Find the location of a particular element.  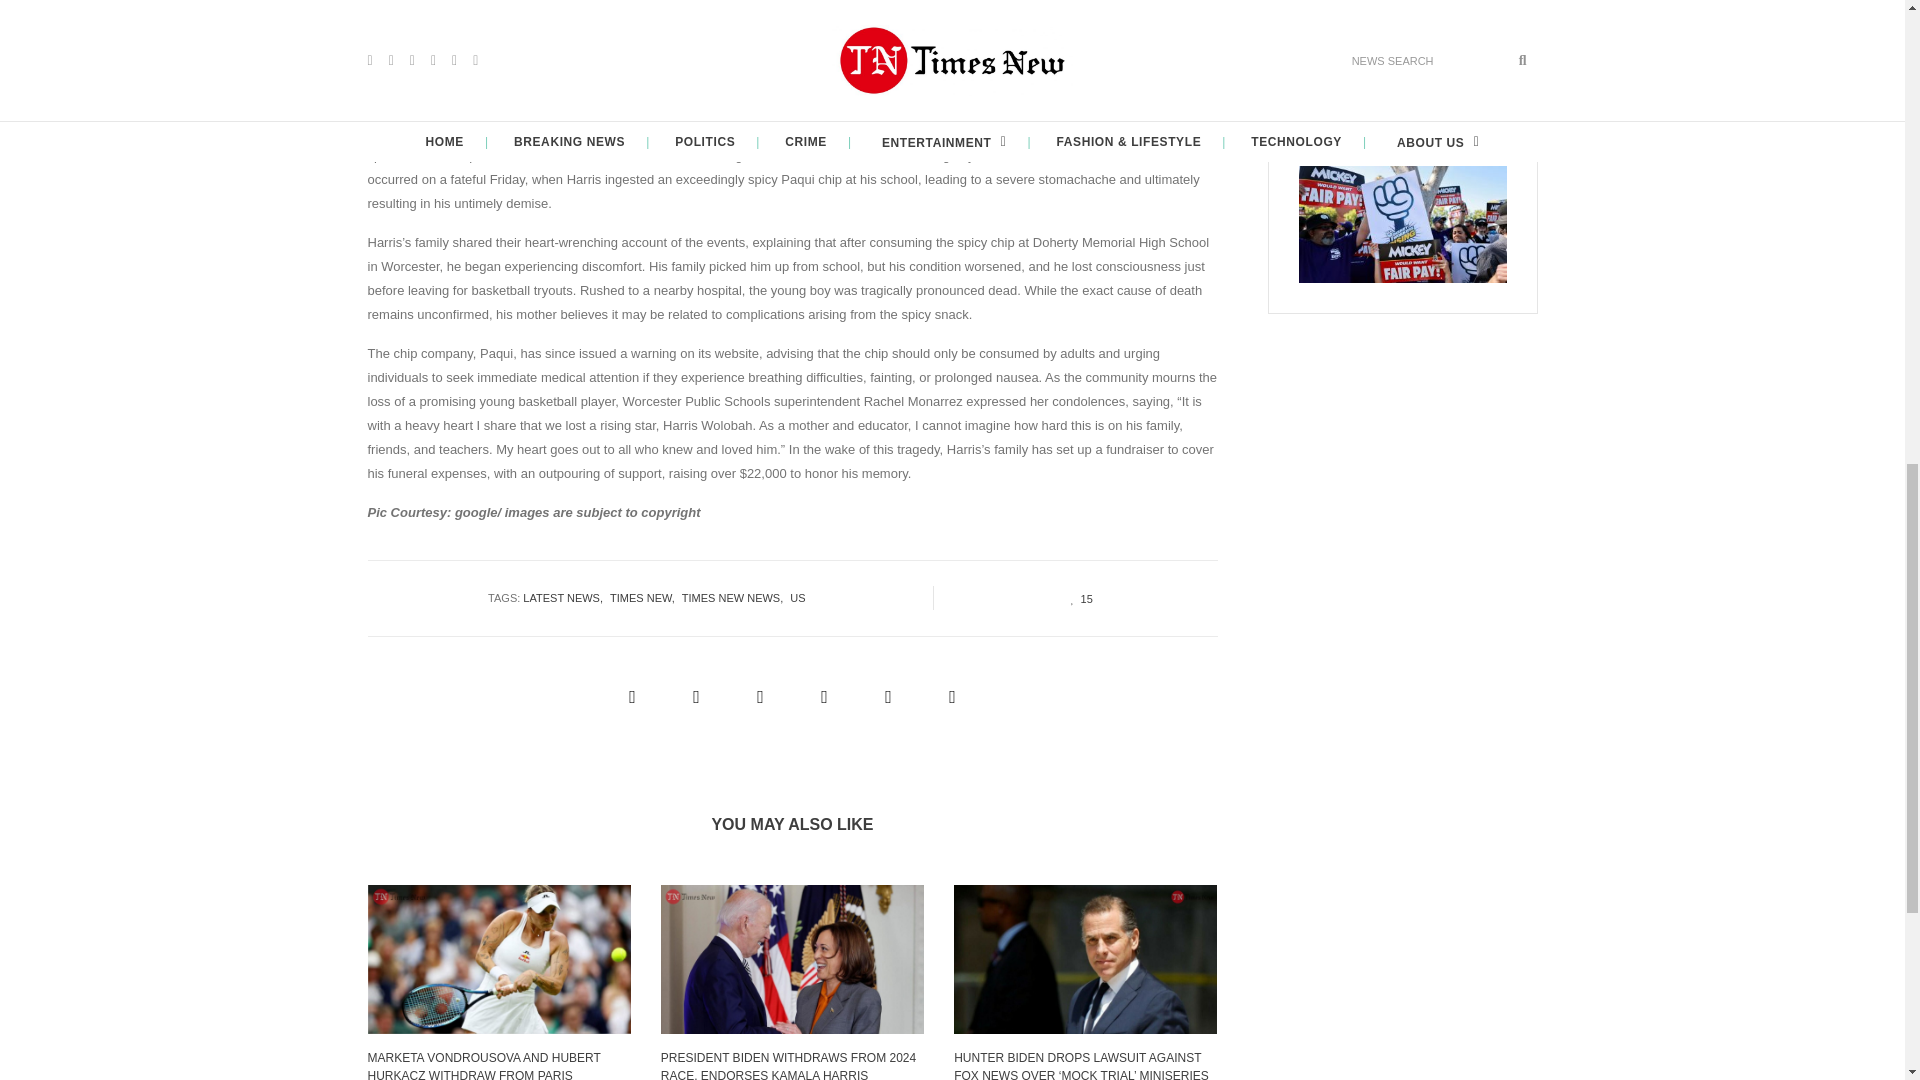

TIMES NEW is located at coordinates (646, 598).